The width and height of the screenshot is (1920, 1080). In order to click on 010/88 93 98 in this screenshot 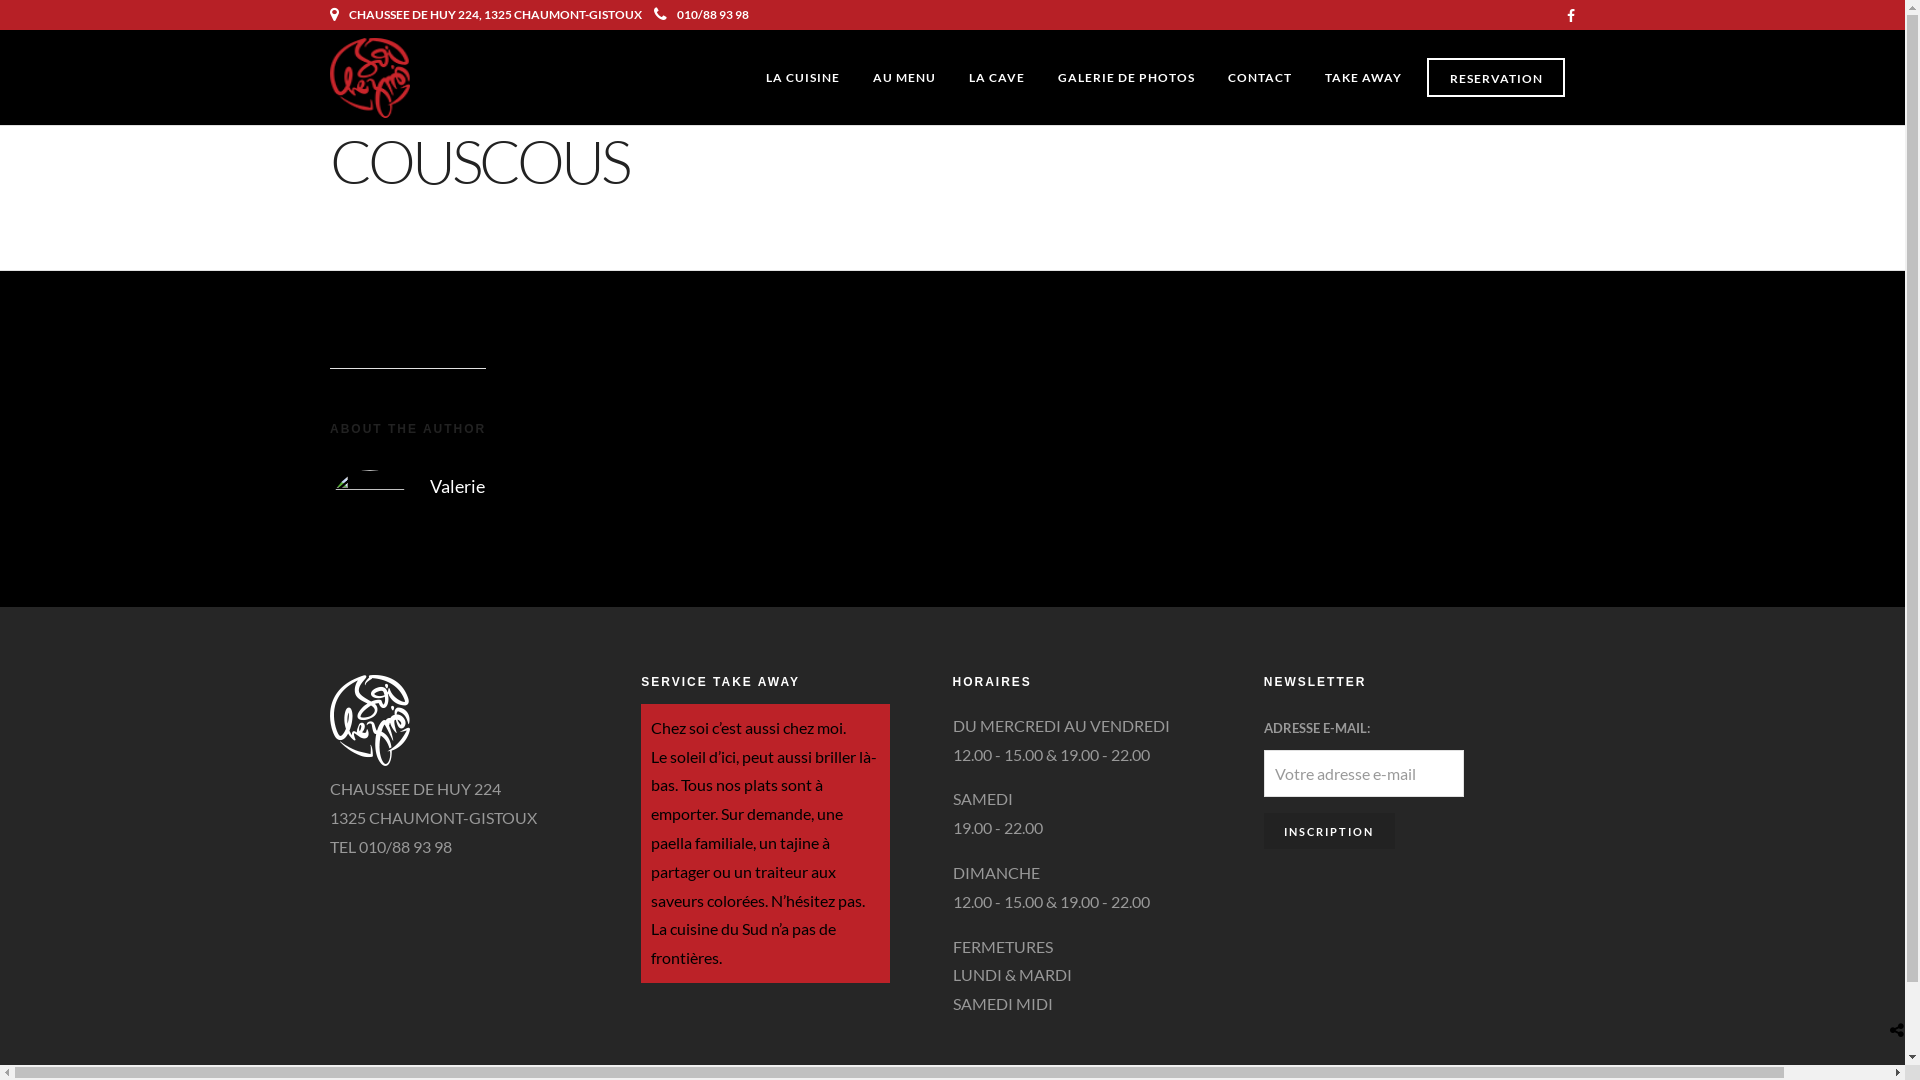, I will do `click(702, 14)`.